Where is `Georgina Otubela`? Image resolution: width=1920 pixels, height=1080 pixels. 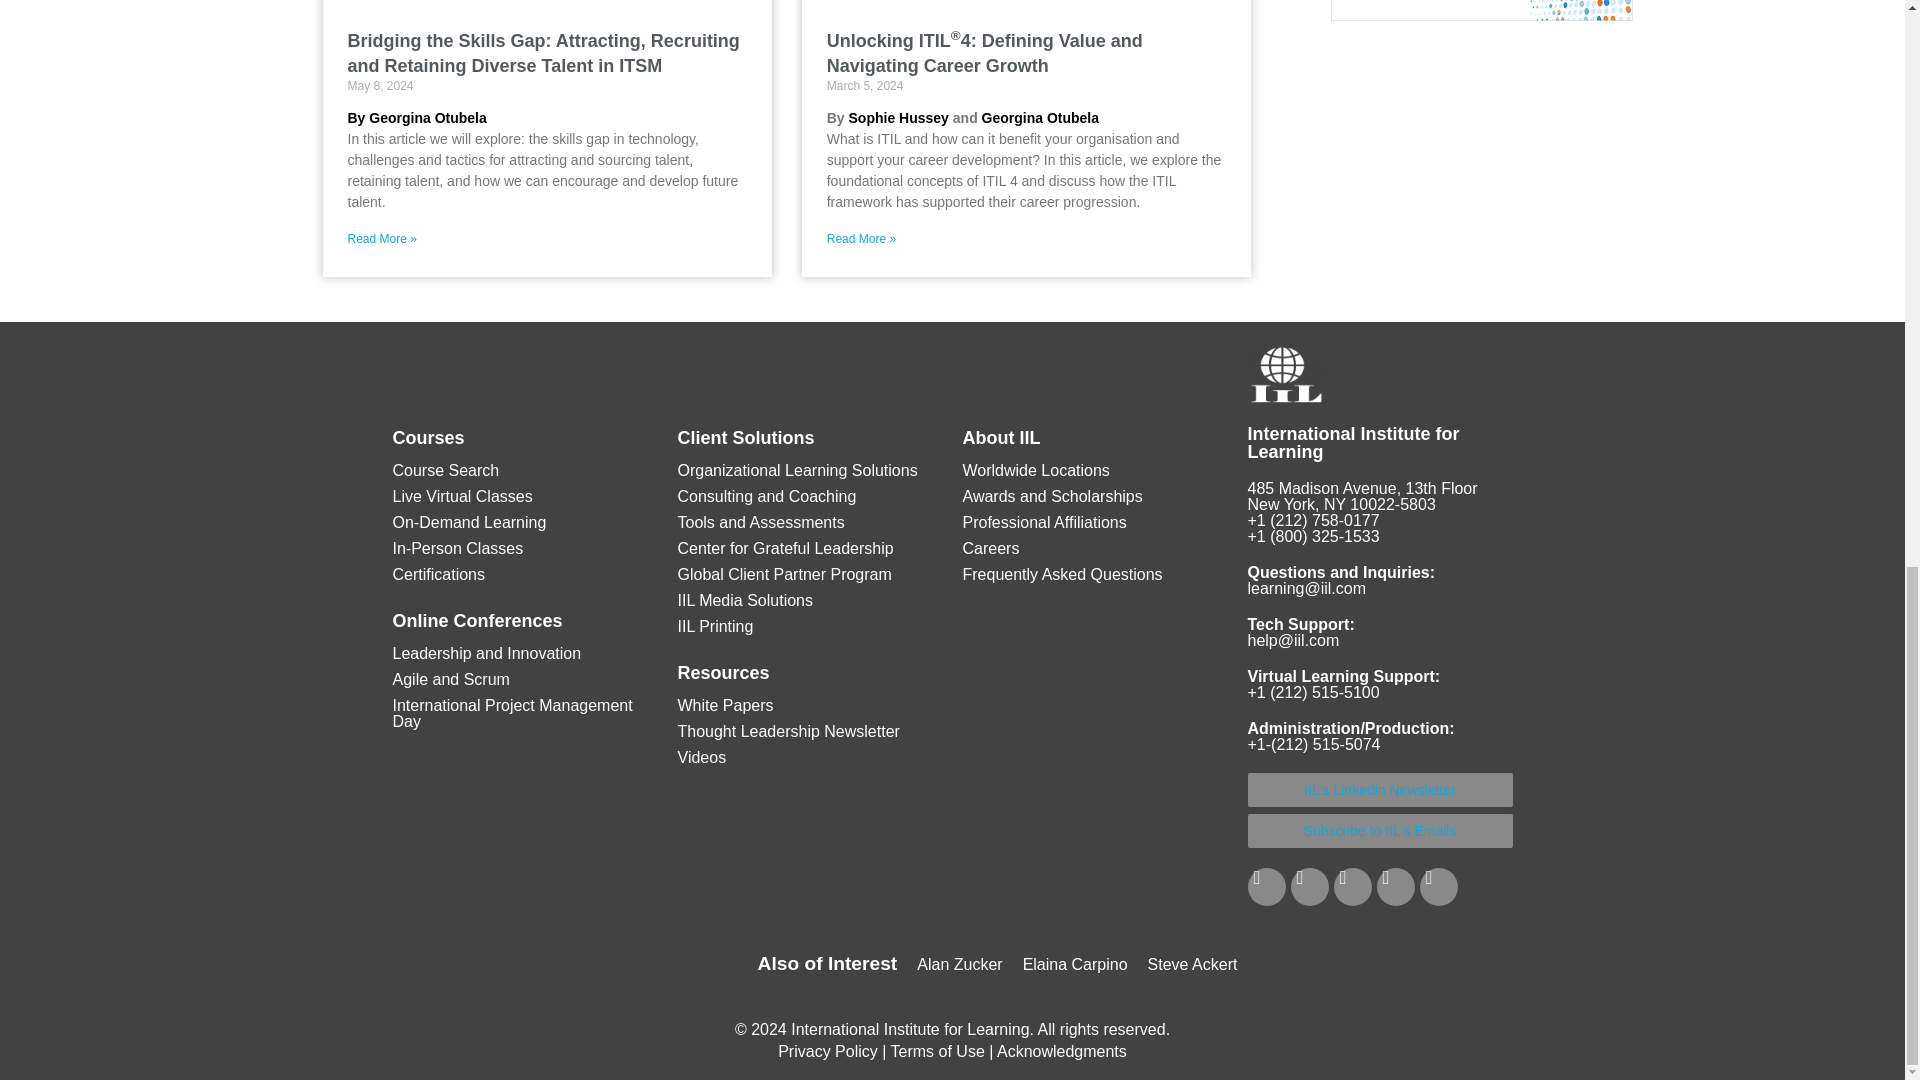 Georgina Otubela is located at coordinates (1040, 118).